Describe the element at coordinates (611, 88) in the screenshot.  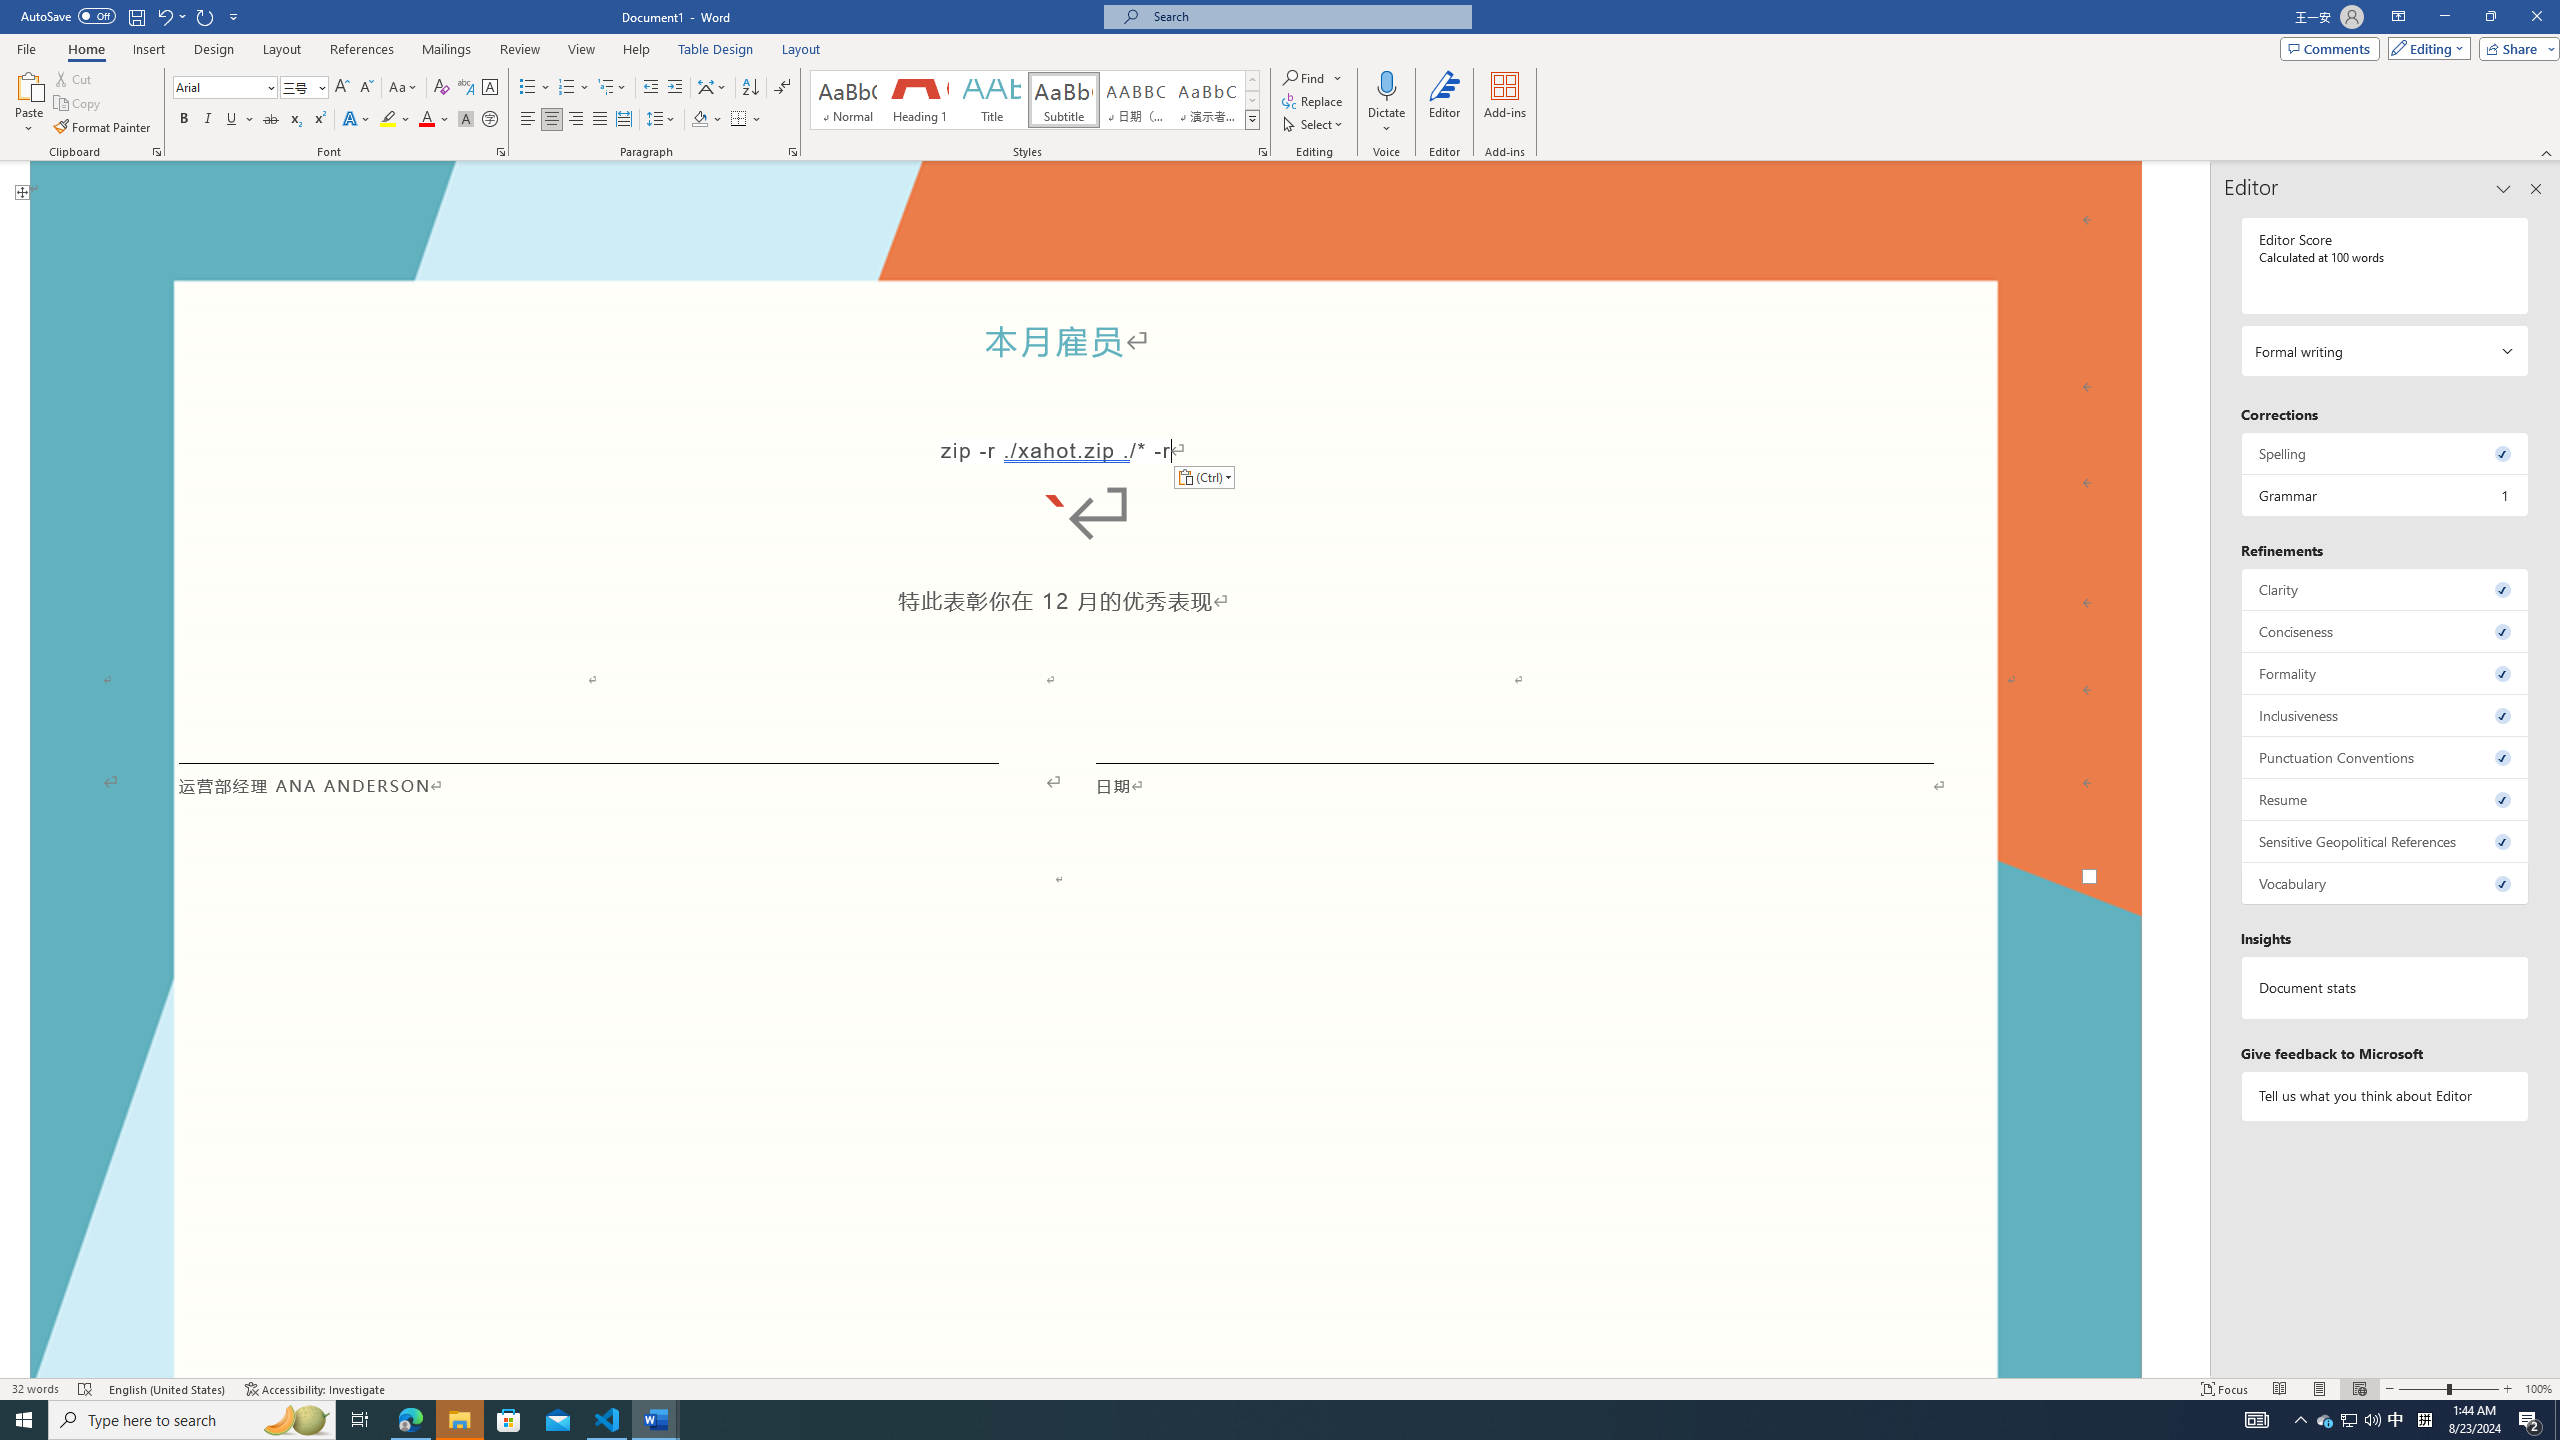
I see `Multilevel List` at that location.